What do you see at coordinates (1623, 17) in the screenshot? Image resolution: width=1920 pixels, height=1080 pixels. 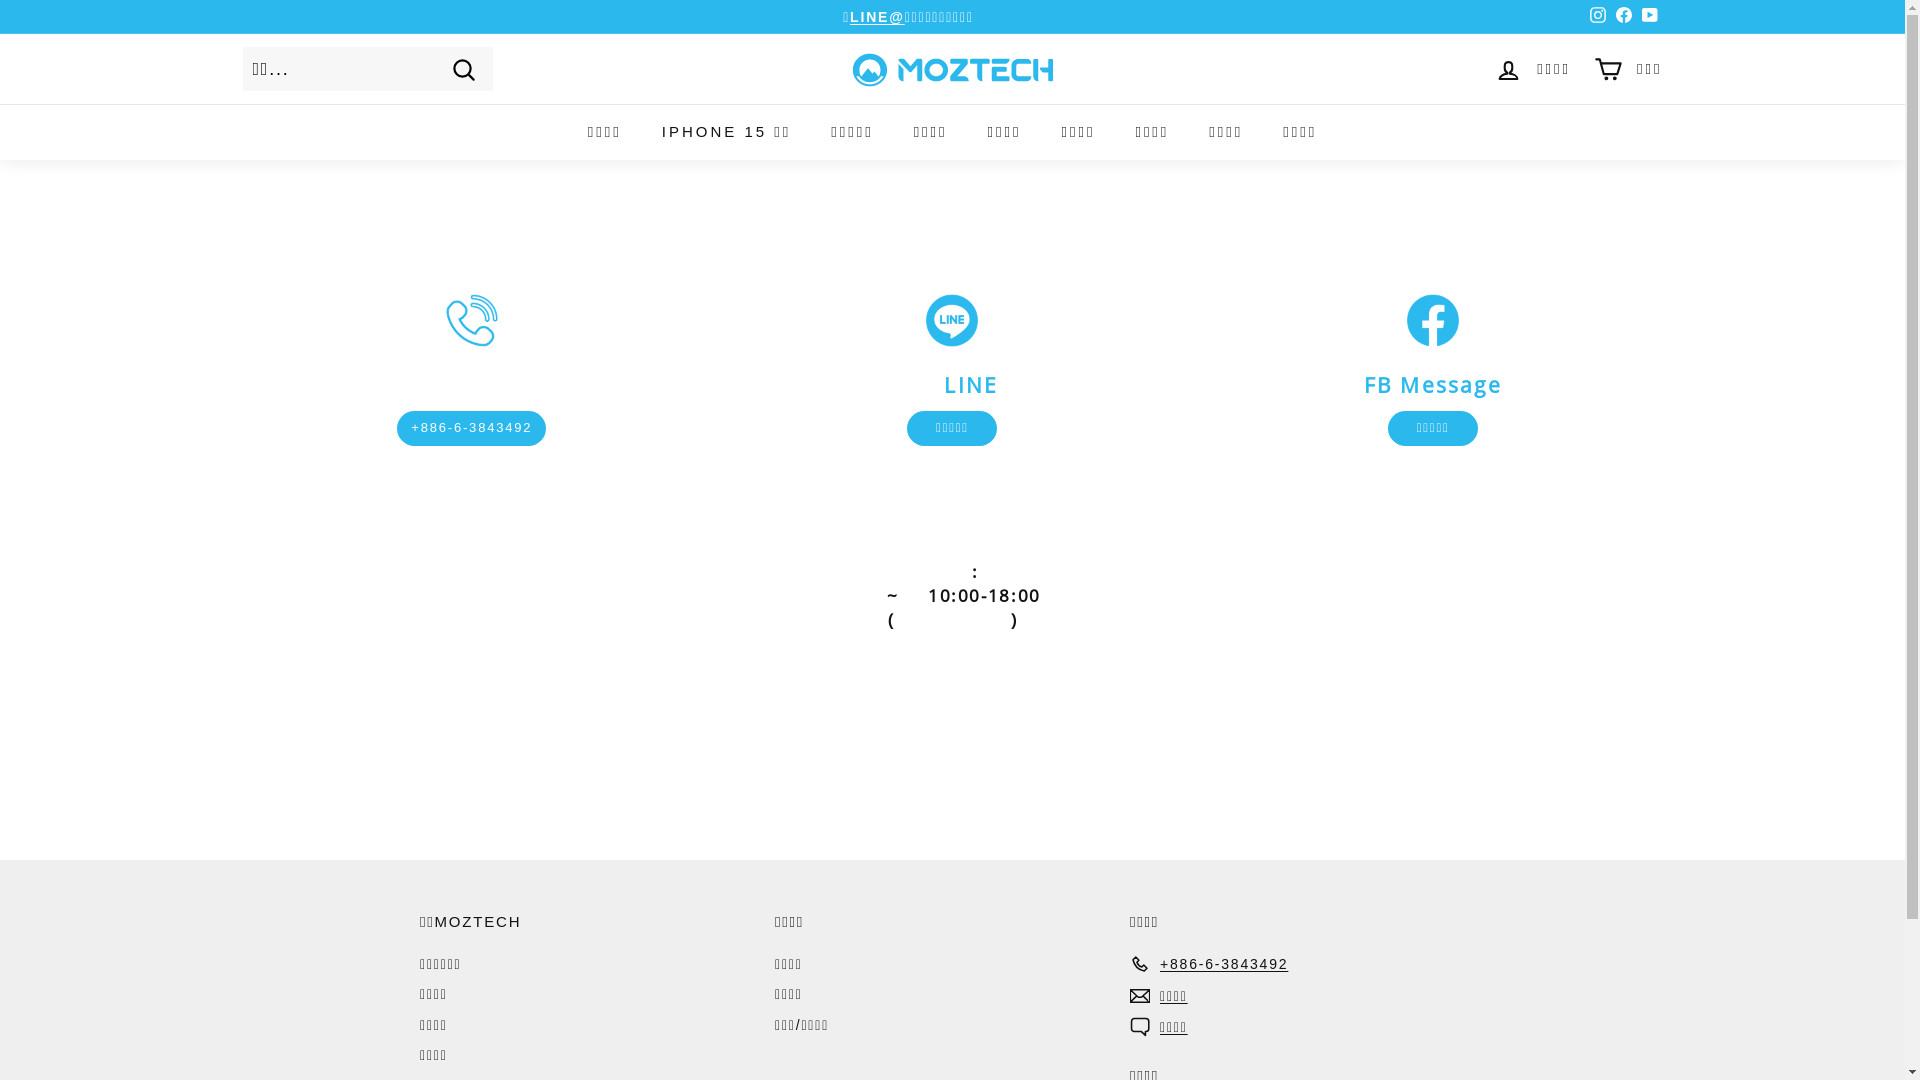 I see `Facebook` at bounding box center [1623, 17].